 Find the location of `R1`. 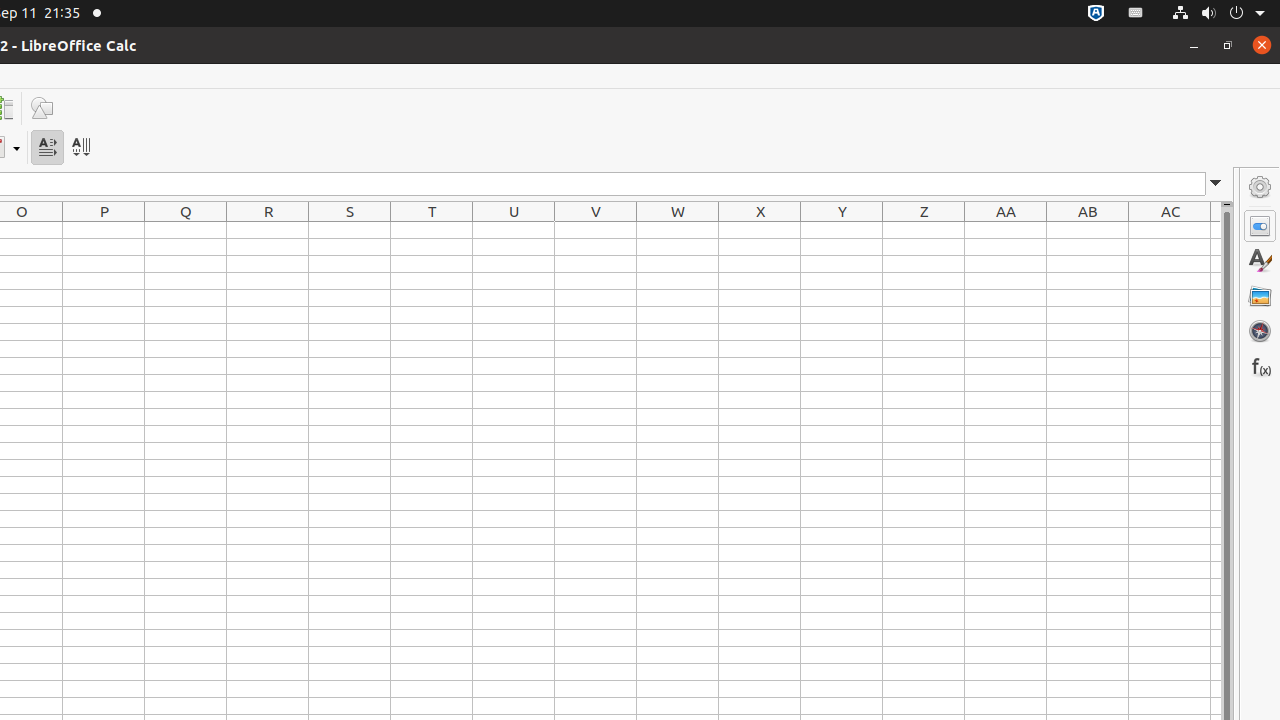

R1 is located at coordinates (268, 230).